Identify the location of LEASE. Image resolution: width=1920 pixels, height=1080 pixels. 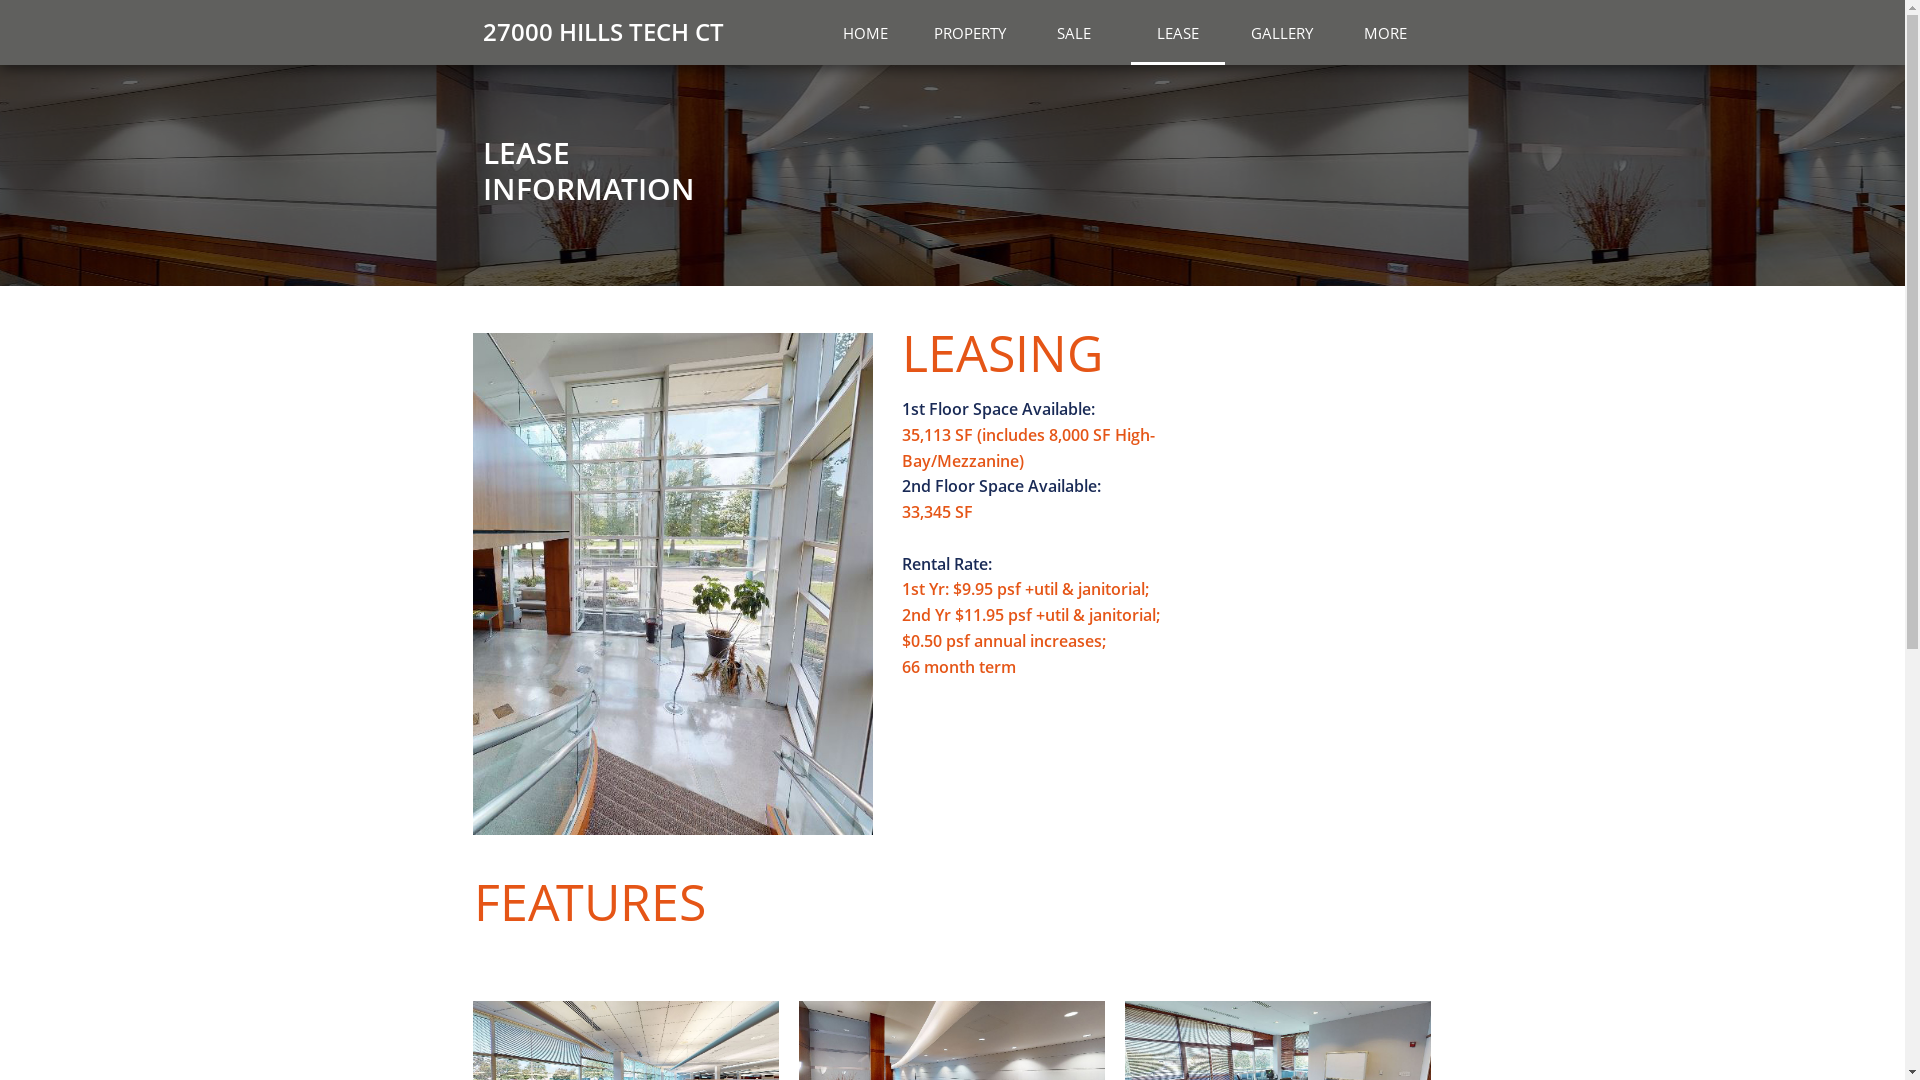
(1177, 32).